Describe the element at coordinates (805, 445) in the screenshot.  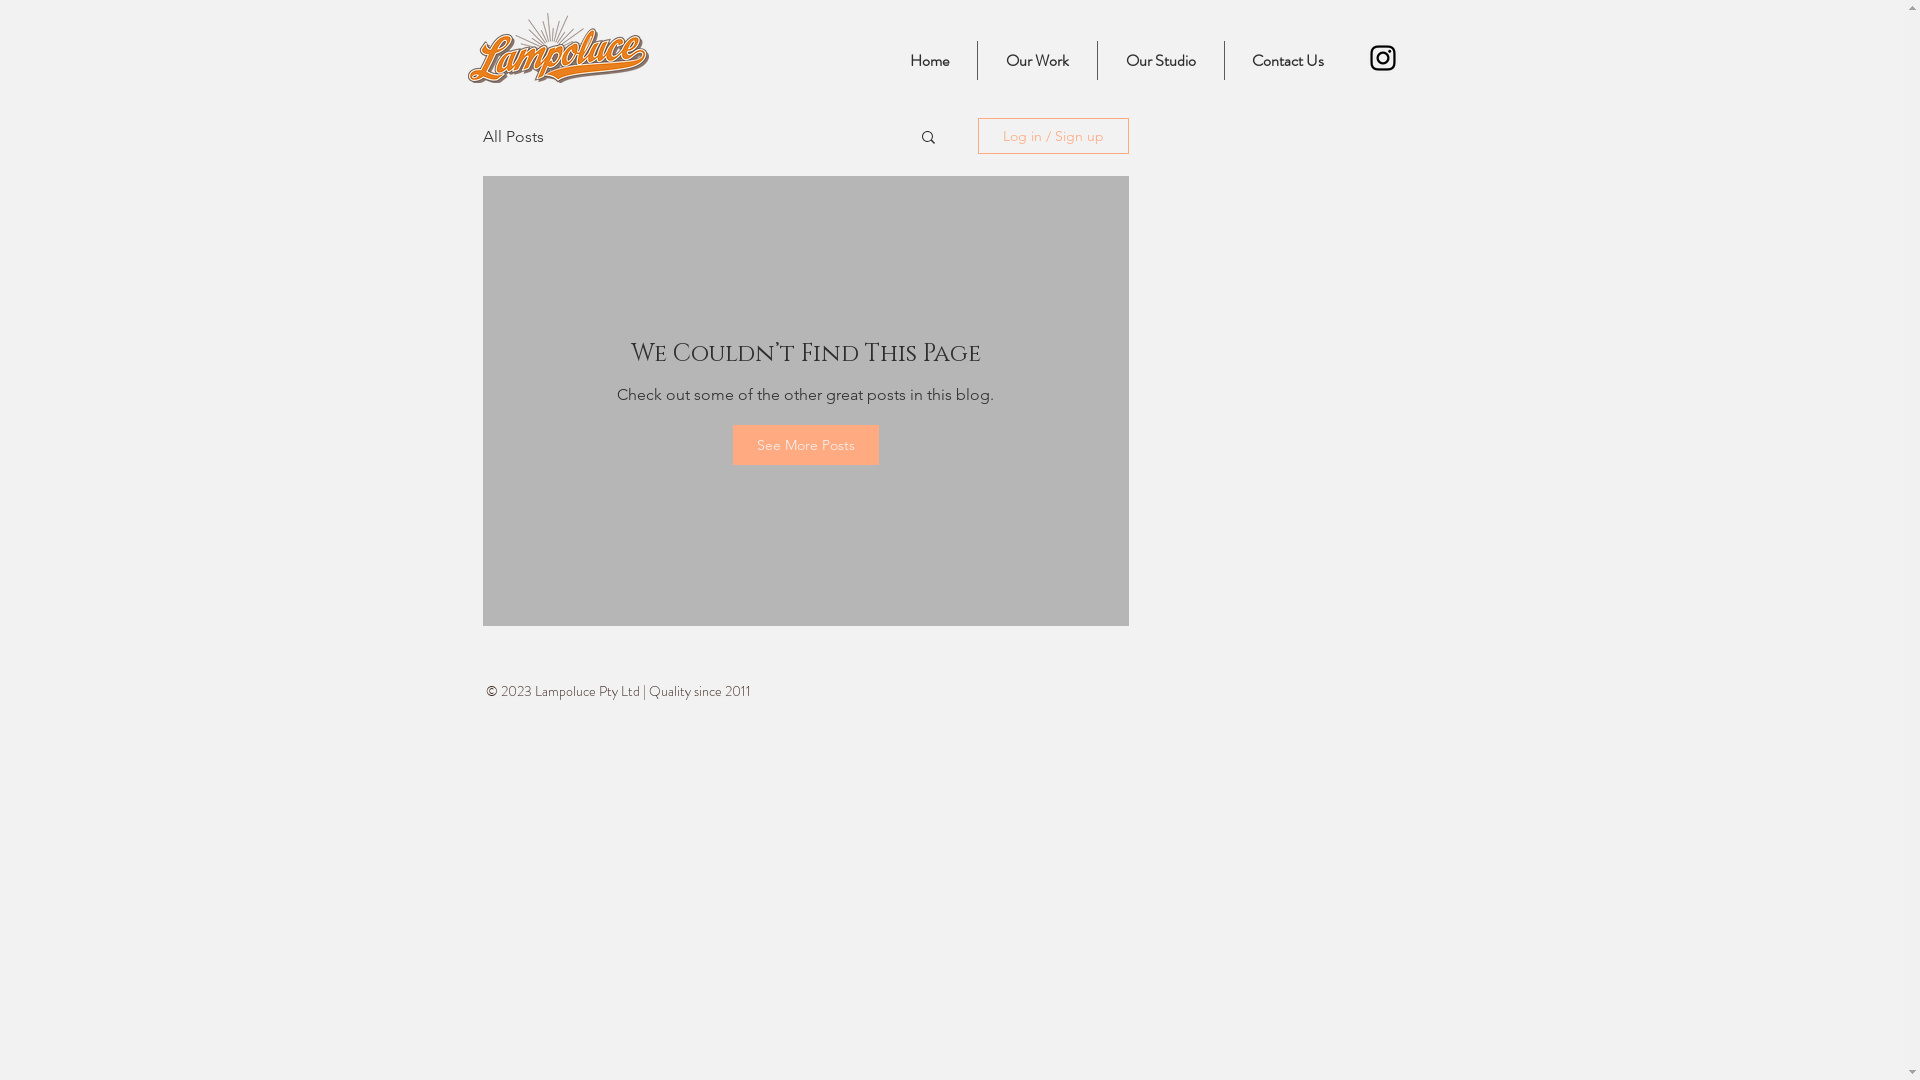
I see `See More Posts` at that location.